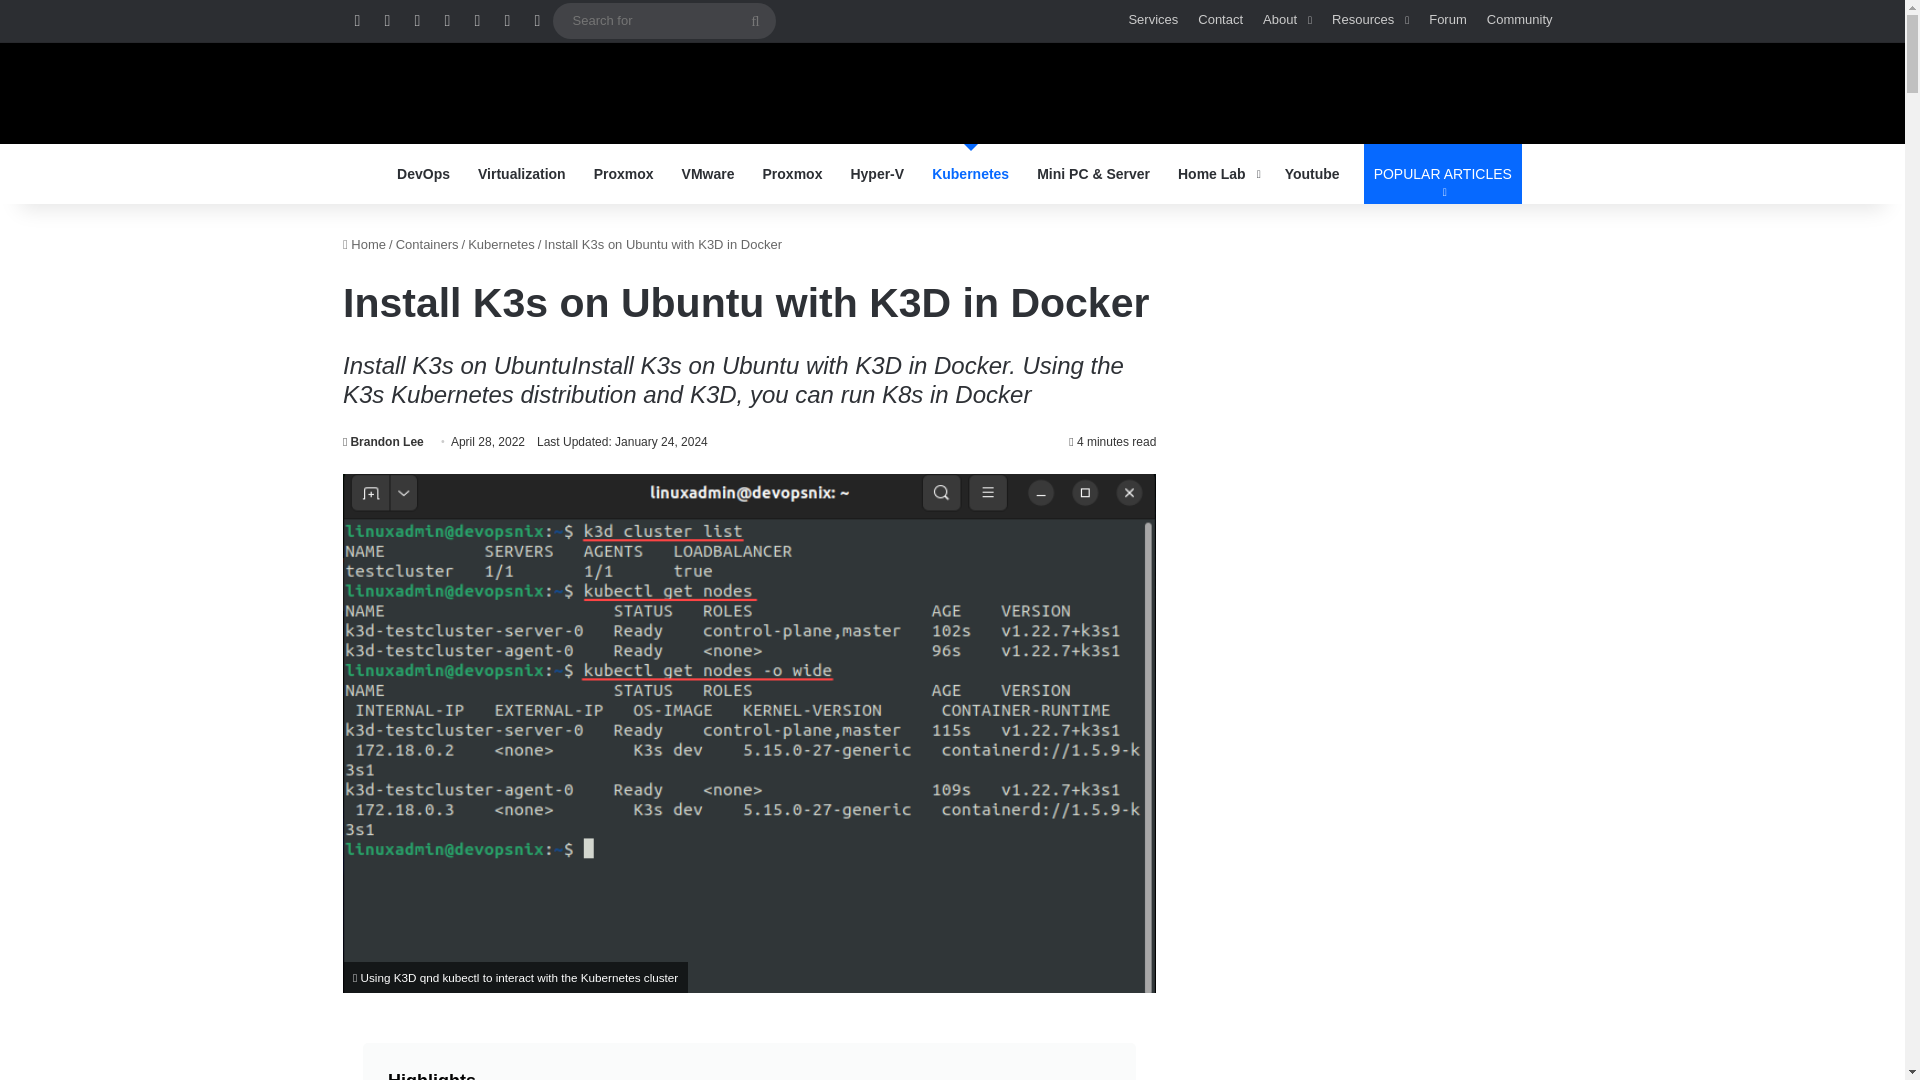 This screenshot has width=1920, height=1080. Describe the element at coordinates (356, 21) in the screenshot. I see `RSS` at that location.